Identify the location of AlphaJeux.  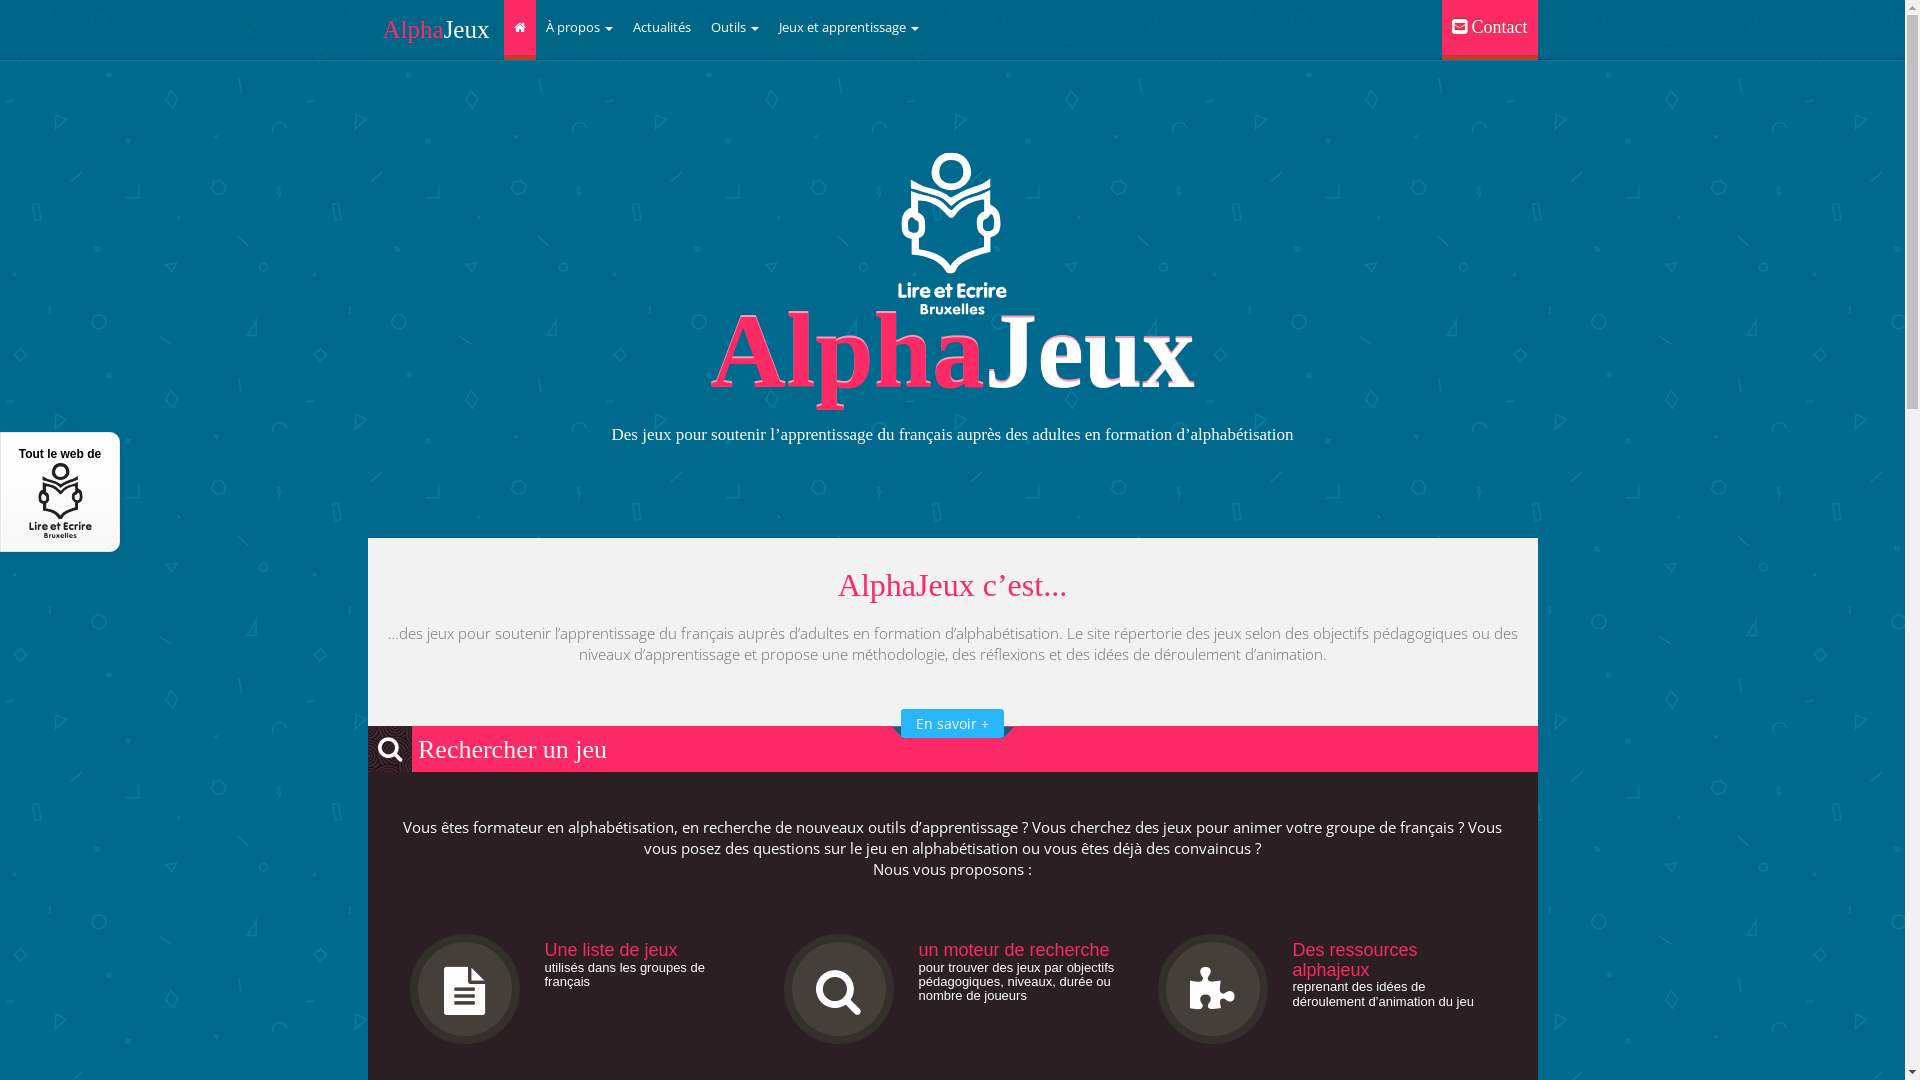
(436, 28).